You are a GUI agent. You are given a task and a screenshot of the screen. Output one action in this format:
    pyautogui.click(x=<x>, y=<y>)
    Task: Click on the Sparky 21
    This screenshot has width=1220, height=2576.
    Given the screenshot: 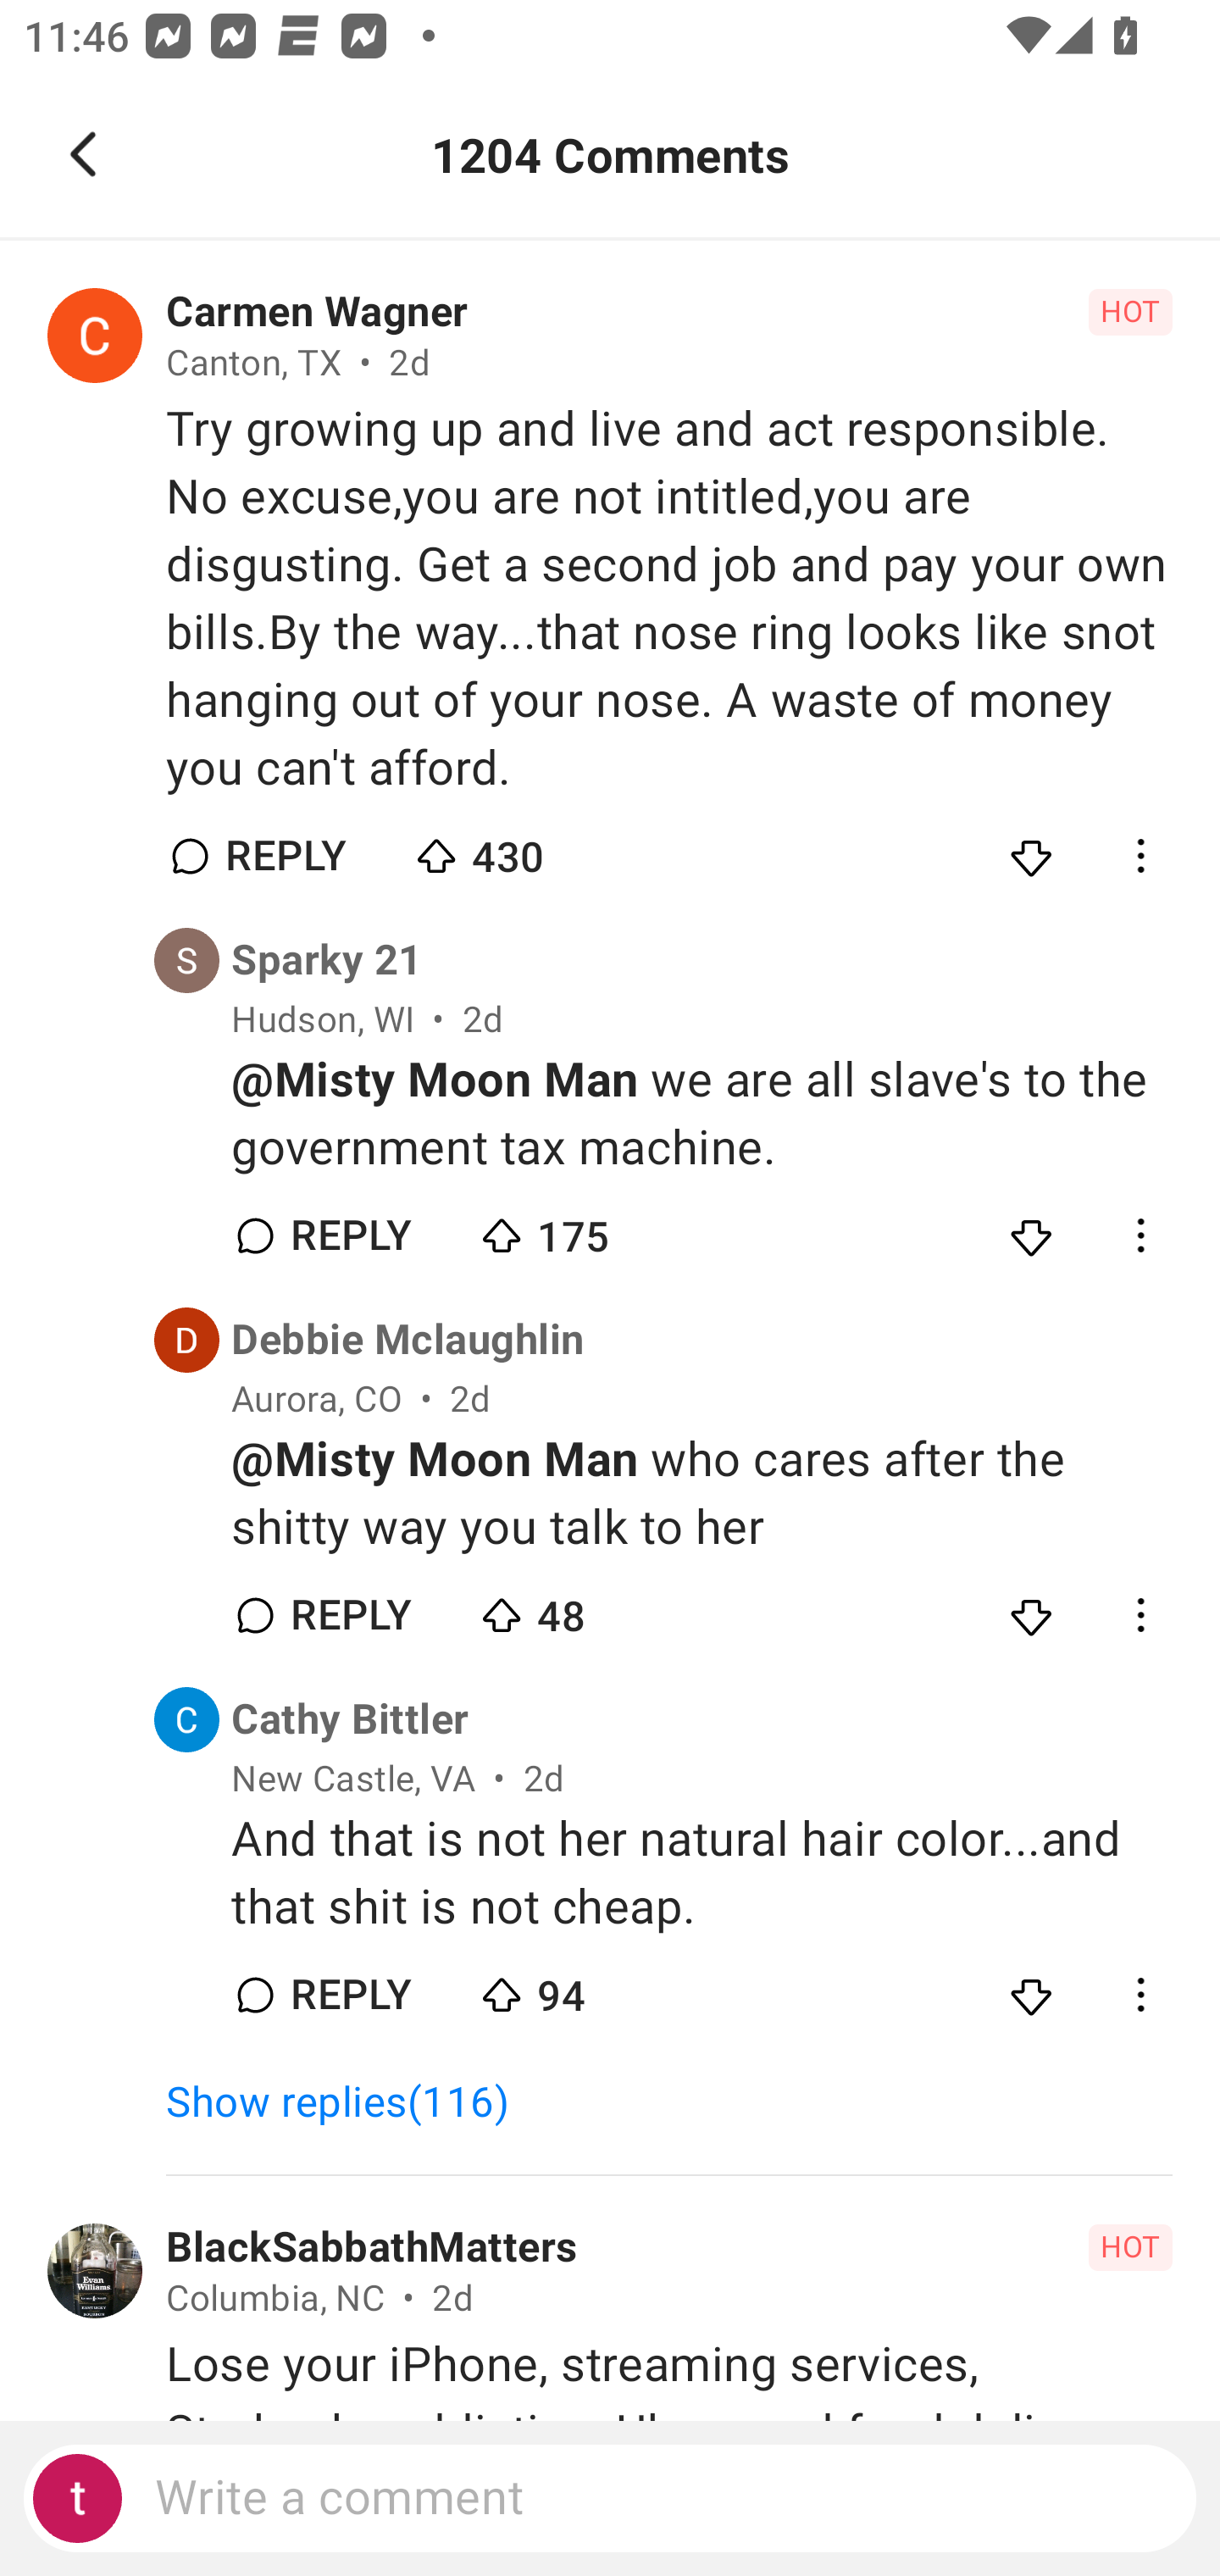 What is the action you would take?
    pyautogui.click(x=327, y=959)
    